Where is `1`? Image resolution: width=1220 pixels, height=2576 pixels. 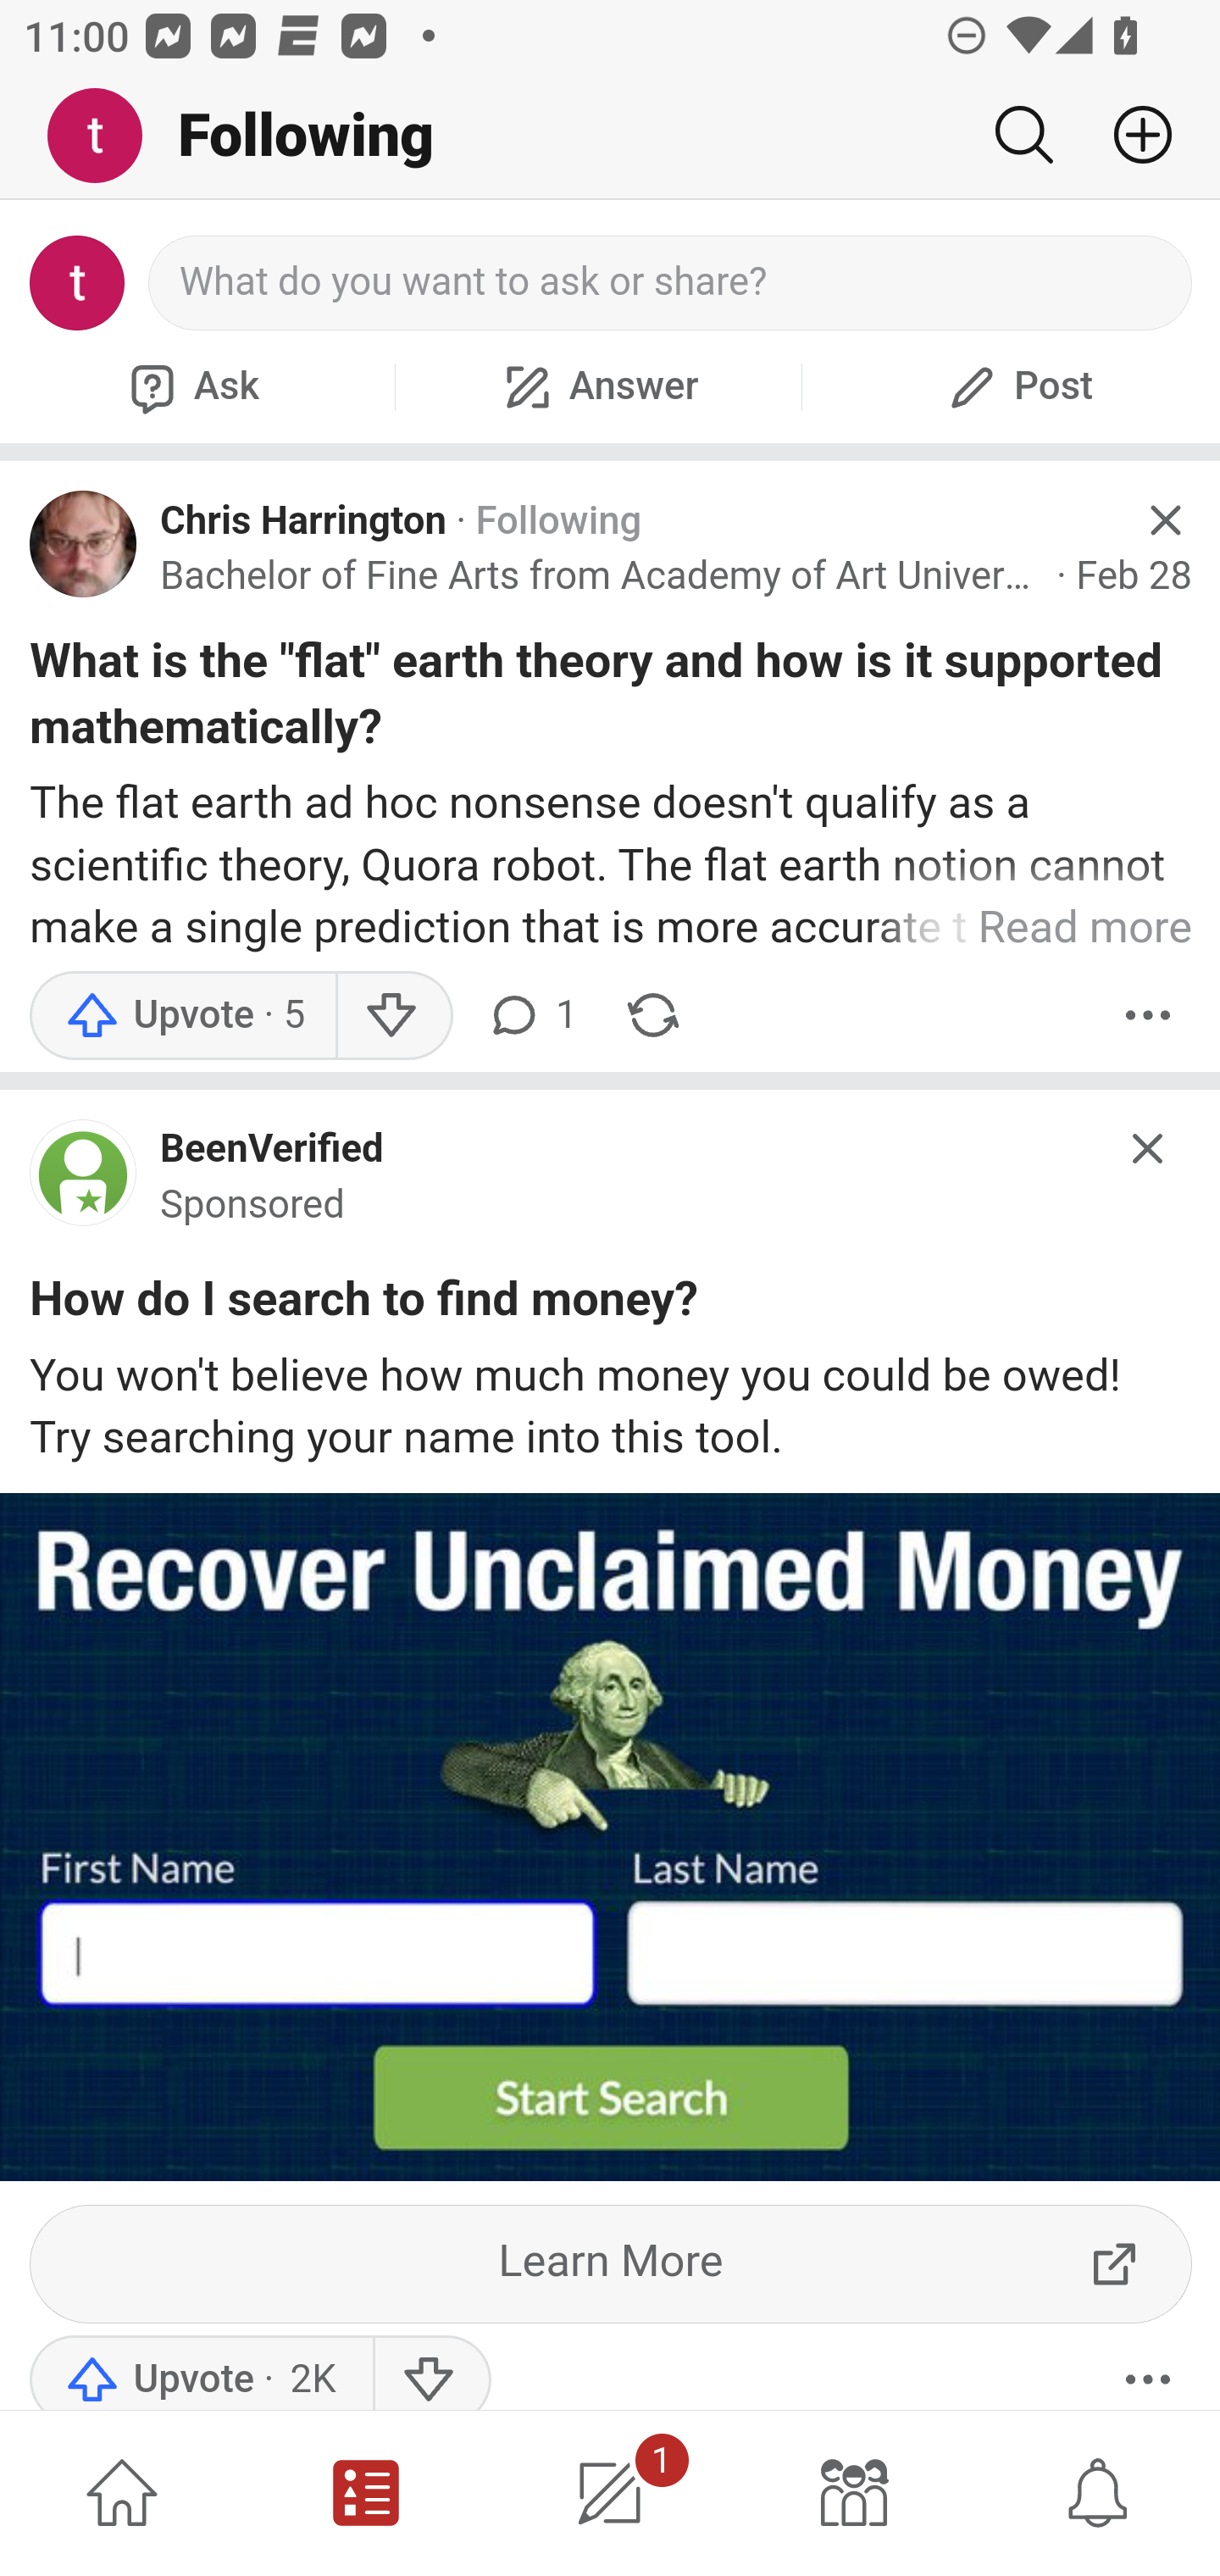 1 is located at coordinates (610, 2493).